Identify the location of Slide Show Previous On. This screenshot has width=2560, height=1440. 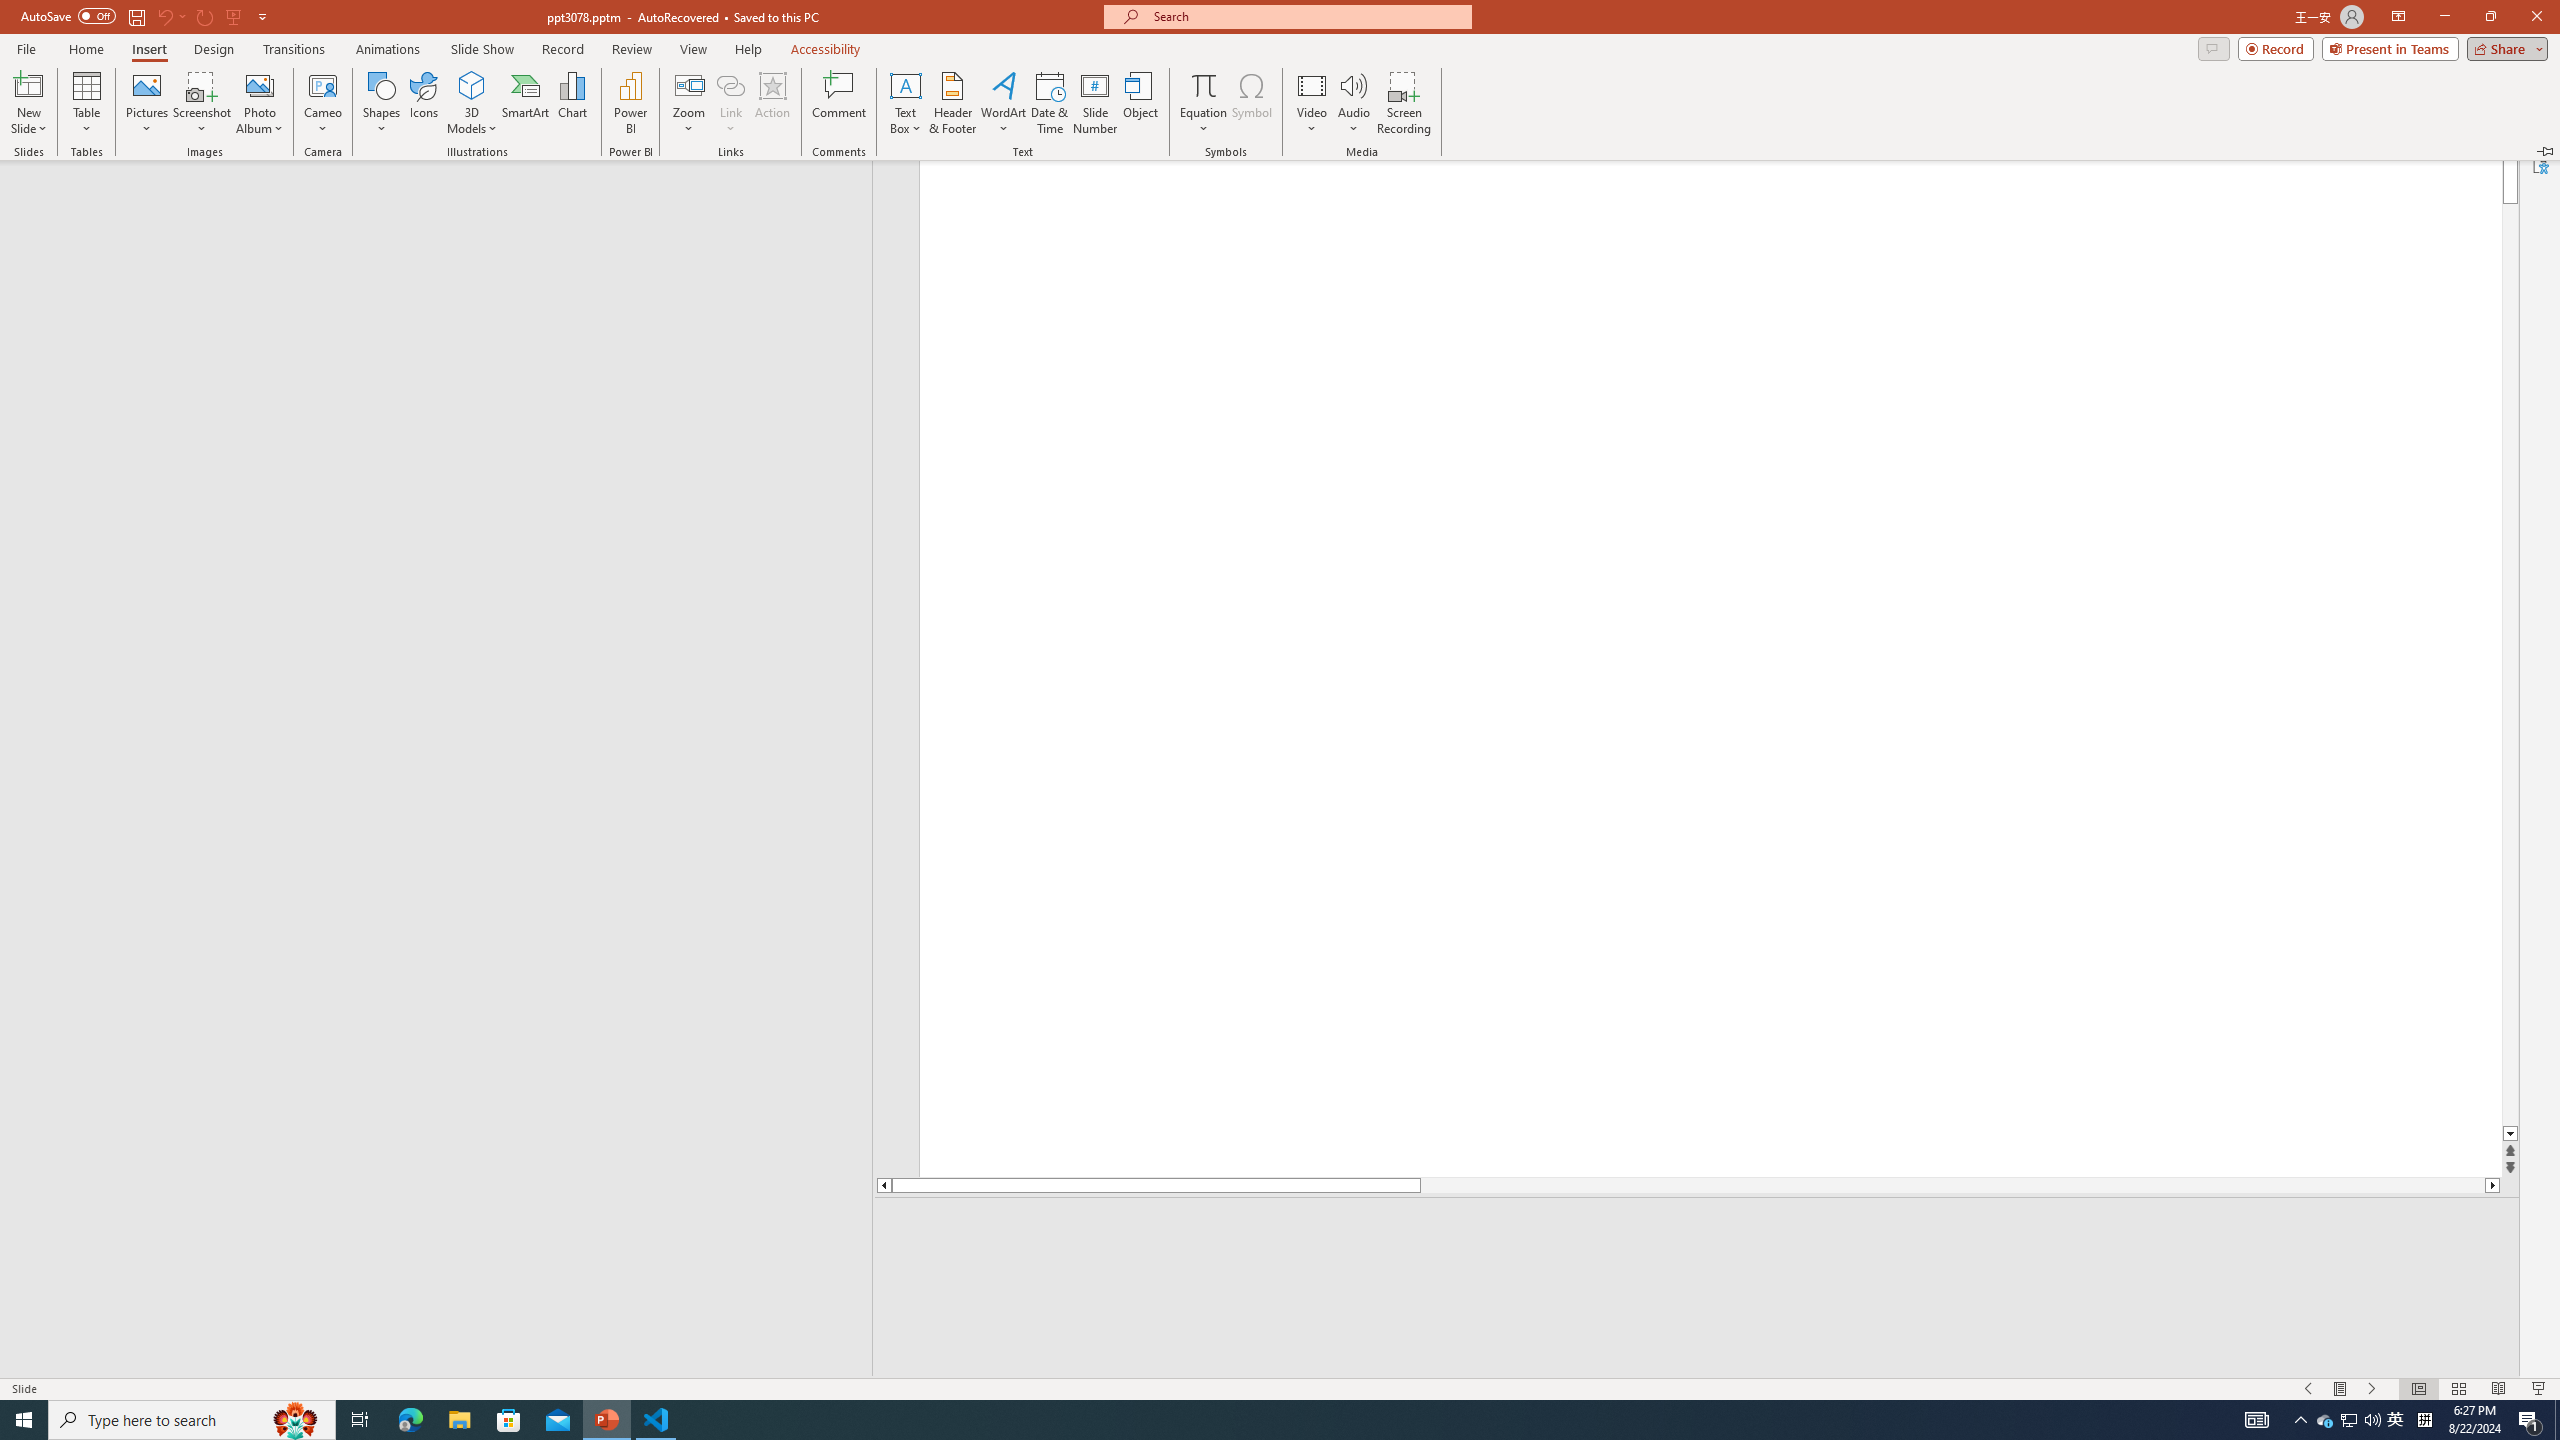
(2308, 1389).